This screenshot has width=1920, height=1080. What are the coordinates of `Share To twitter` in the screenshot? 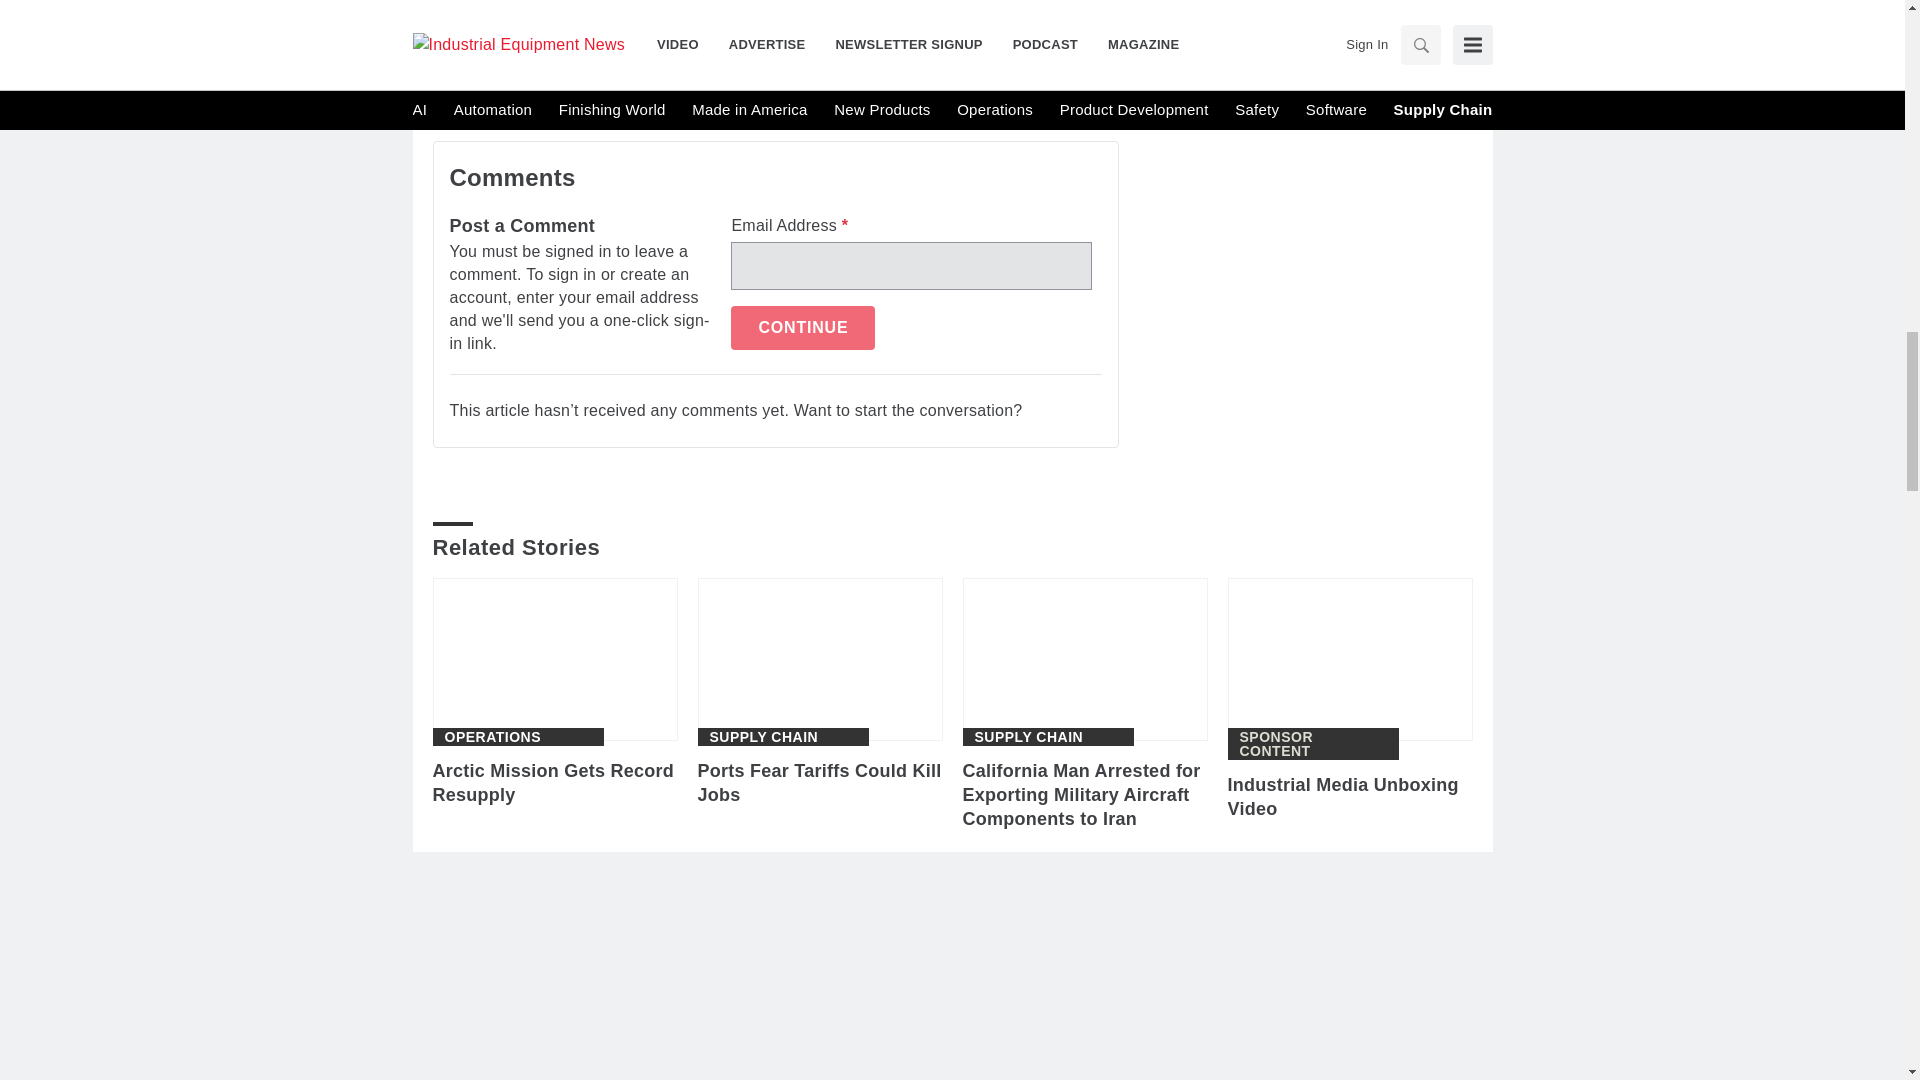 It's located at (607, 56).